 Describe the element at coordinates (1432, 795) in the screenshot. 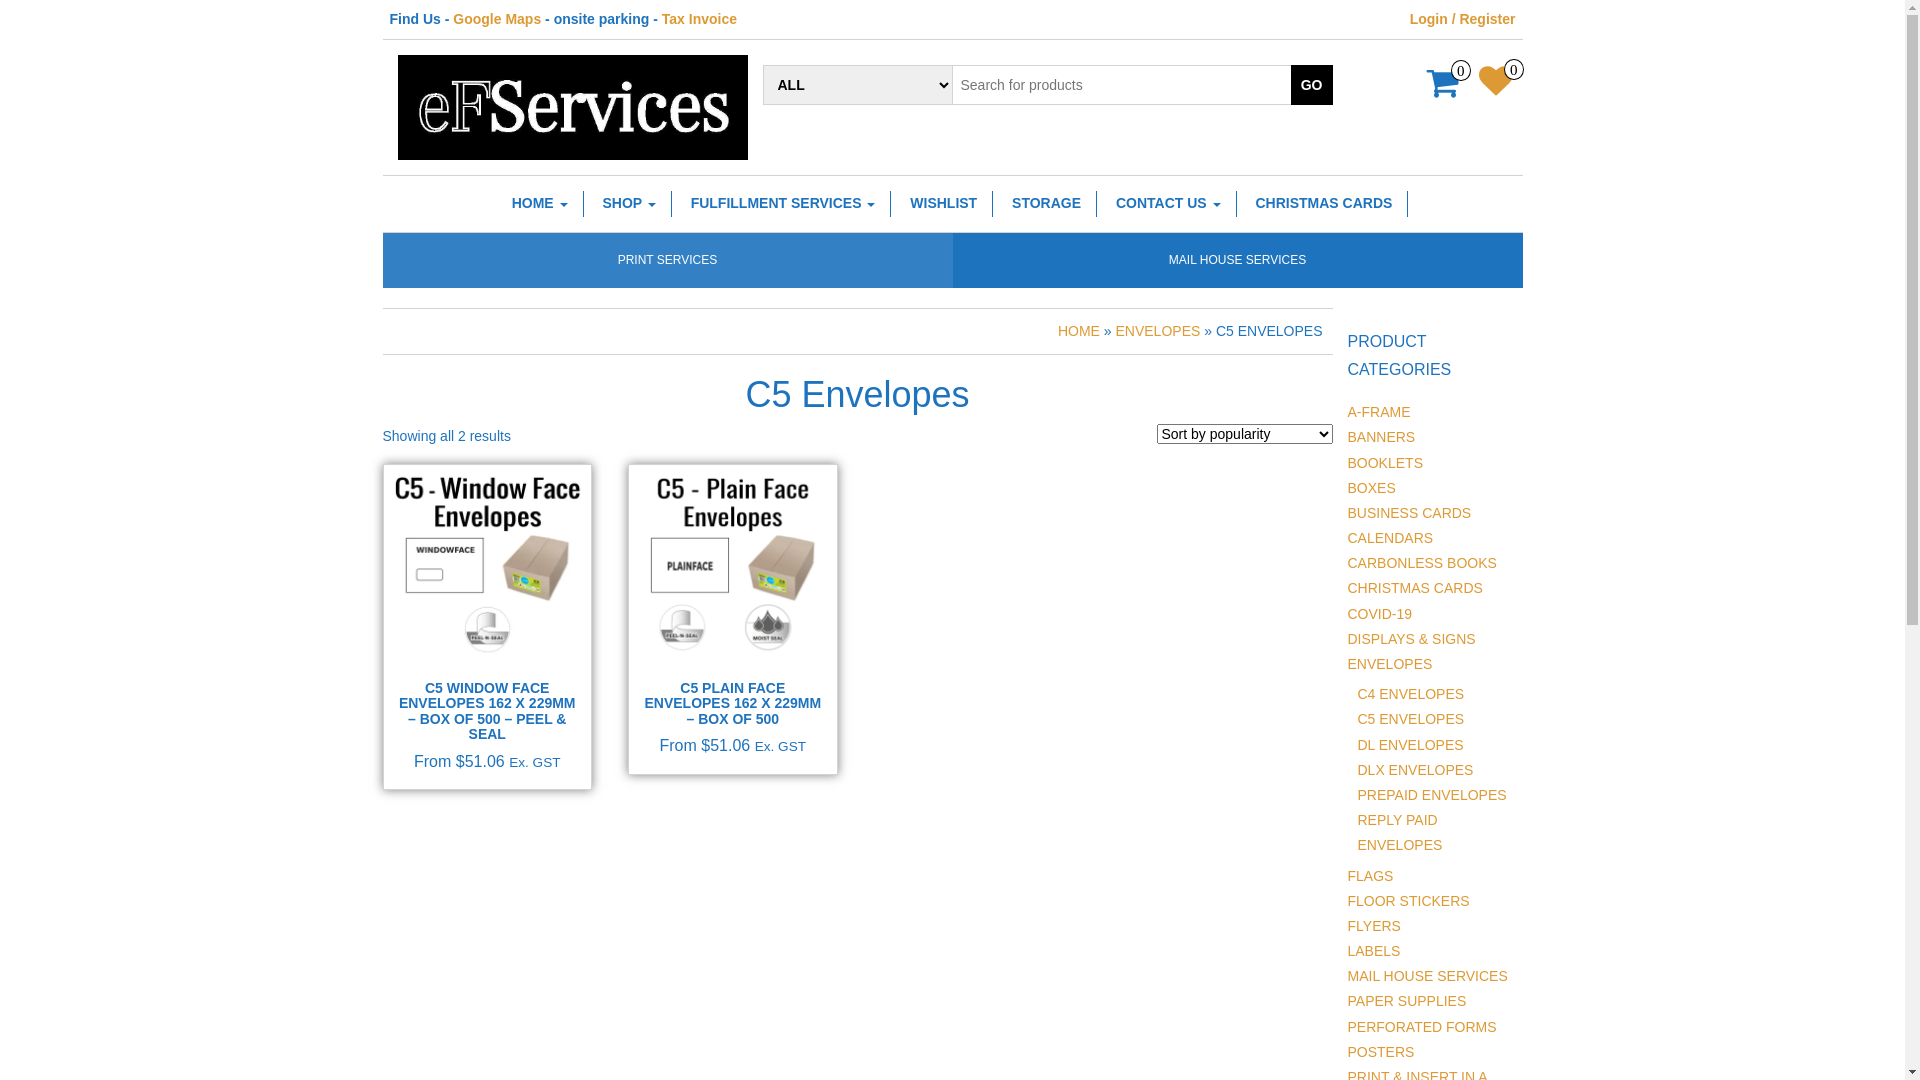

I see `PREPAID ENVELOPES` at that location.